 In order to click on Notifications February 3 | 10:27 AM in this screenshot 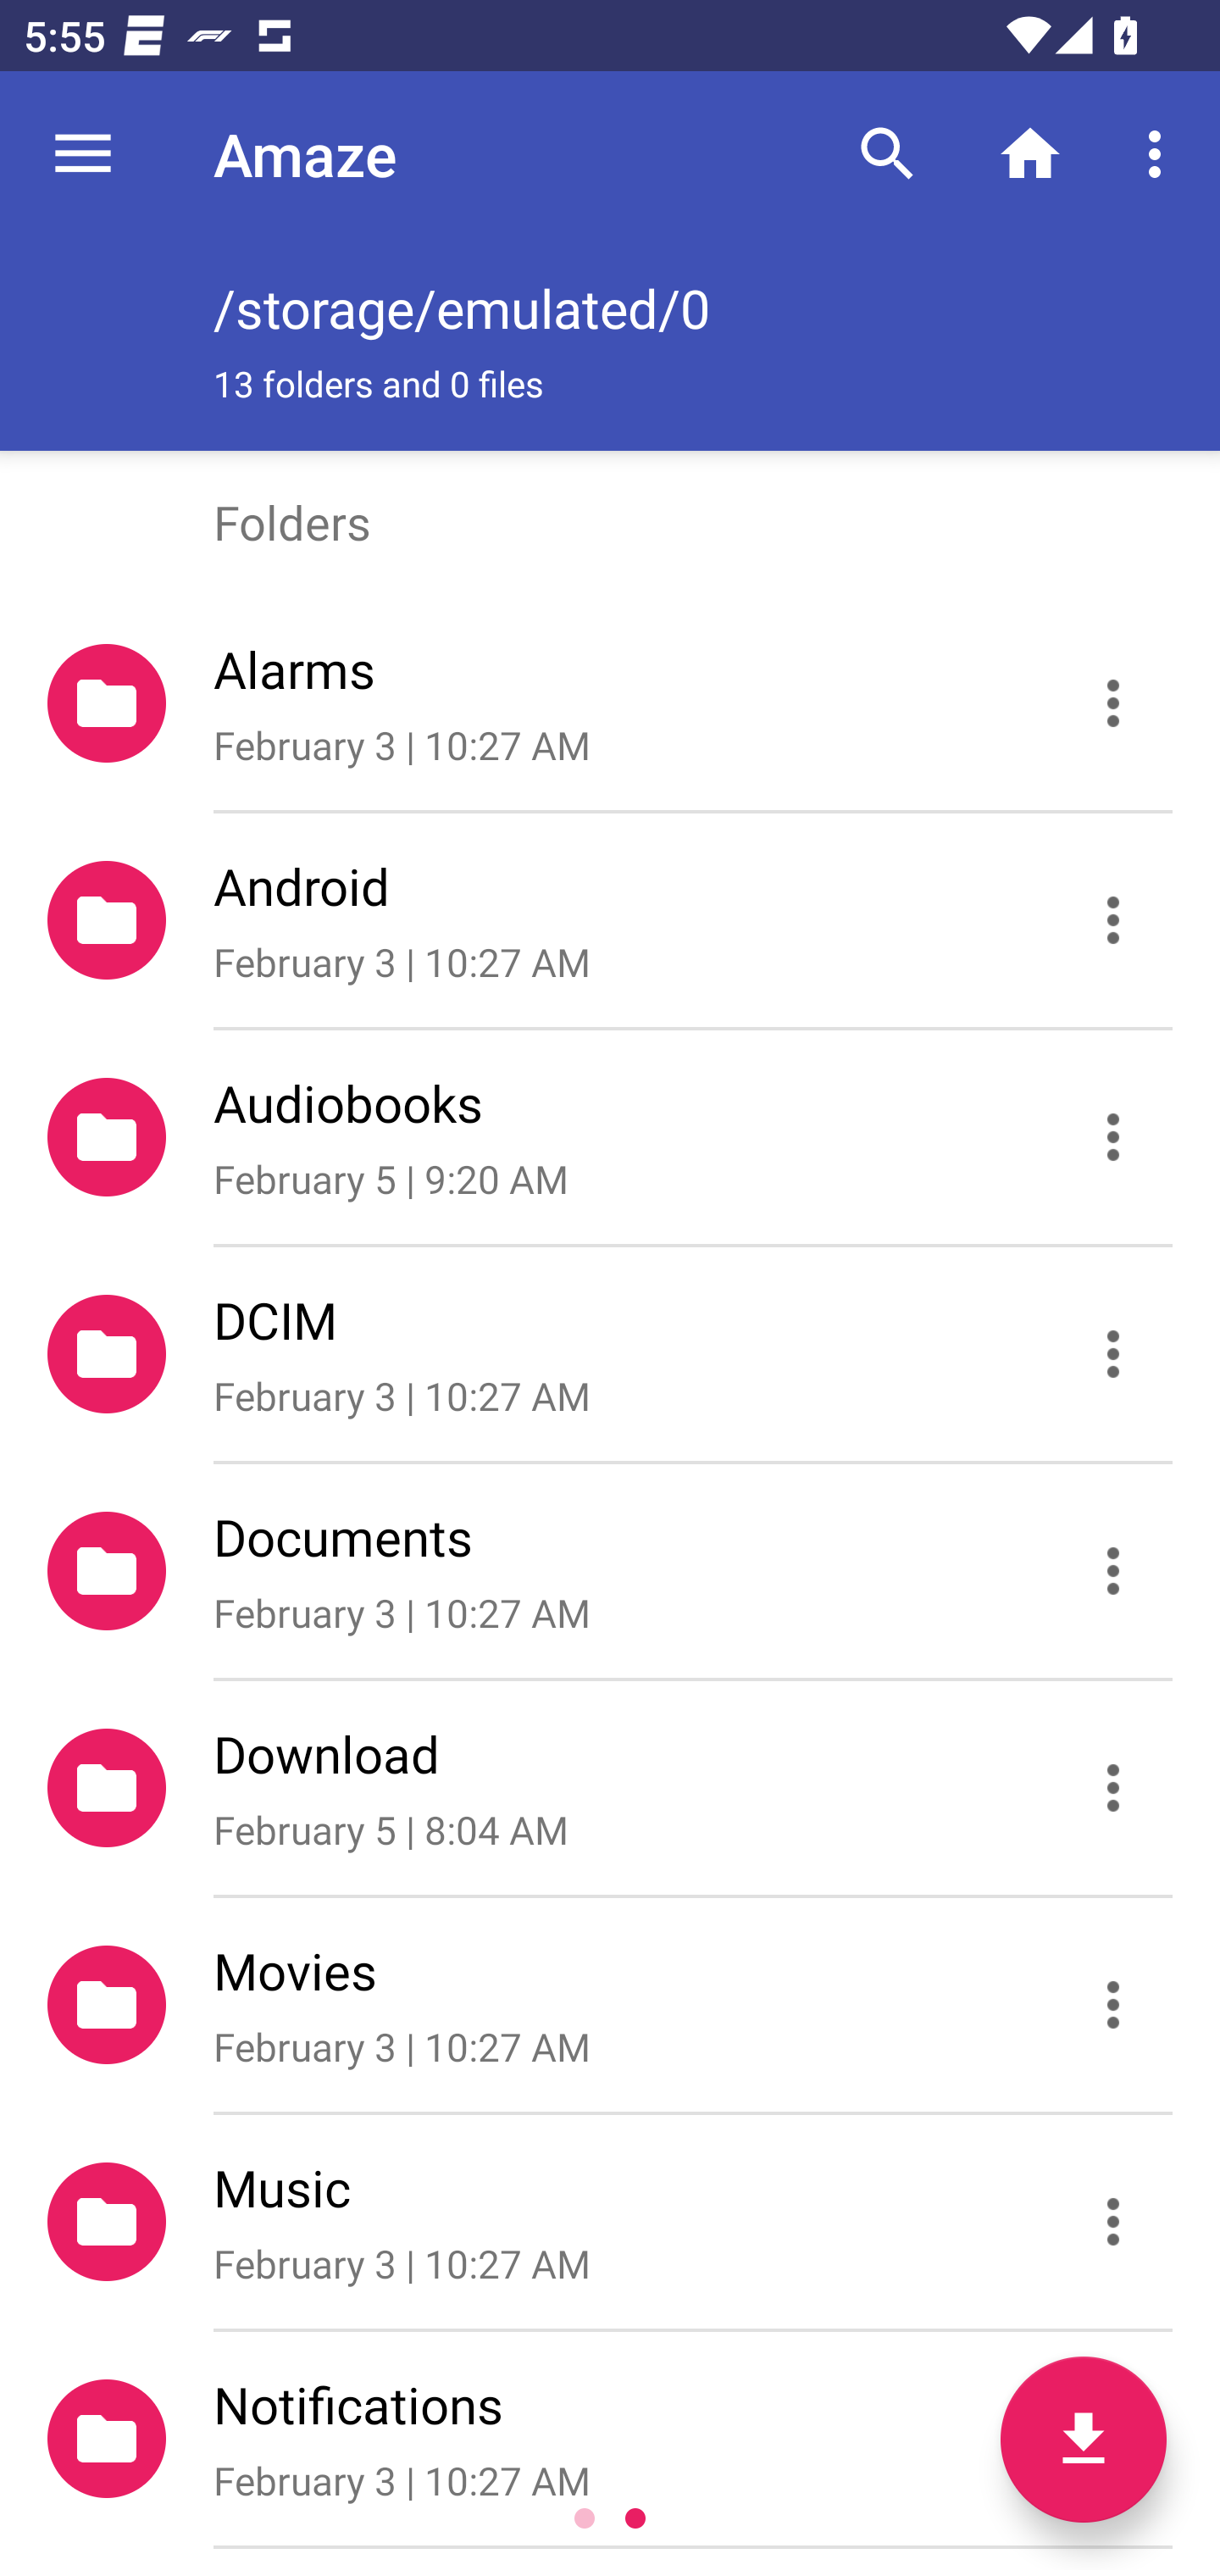, I will do `click(610, 2438)`.